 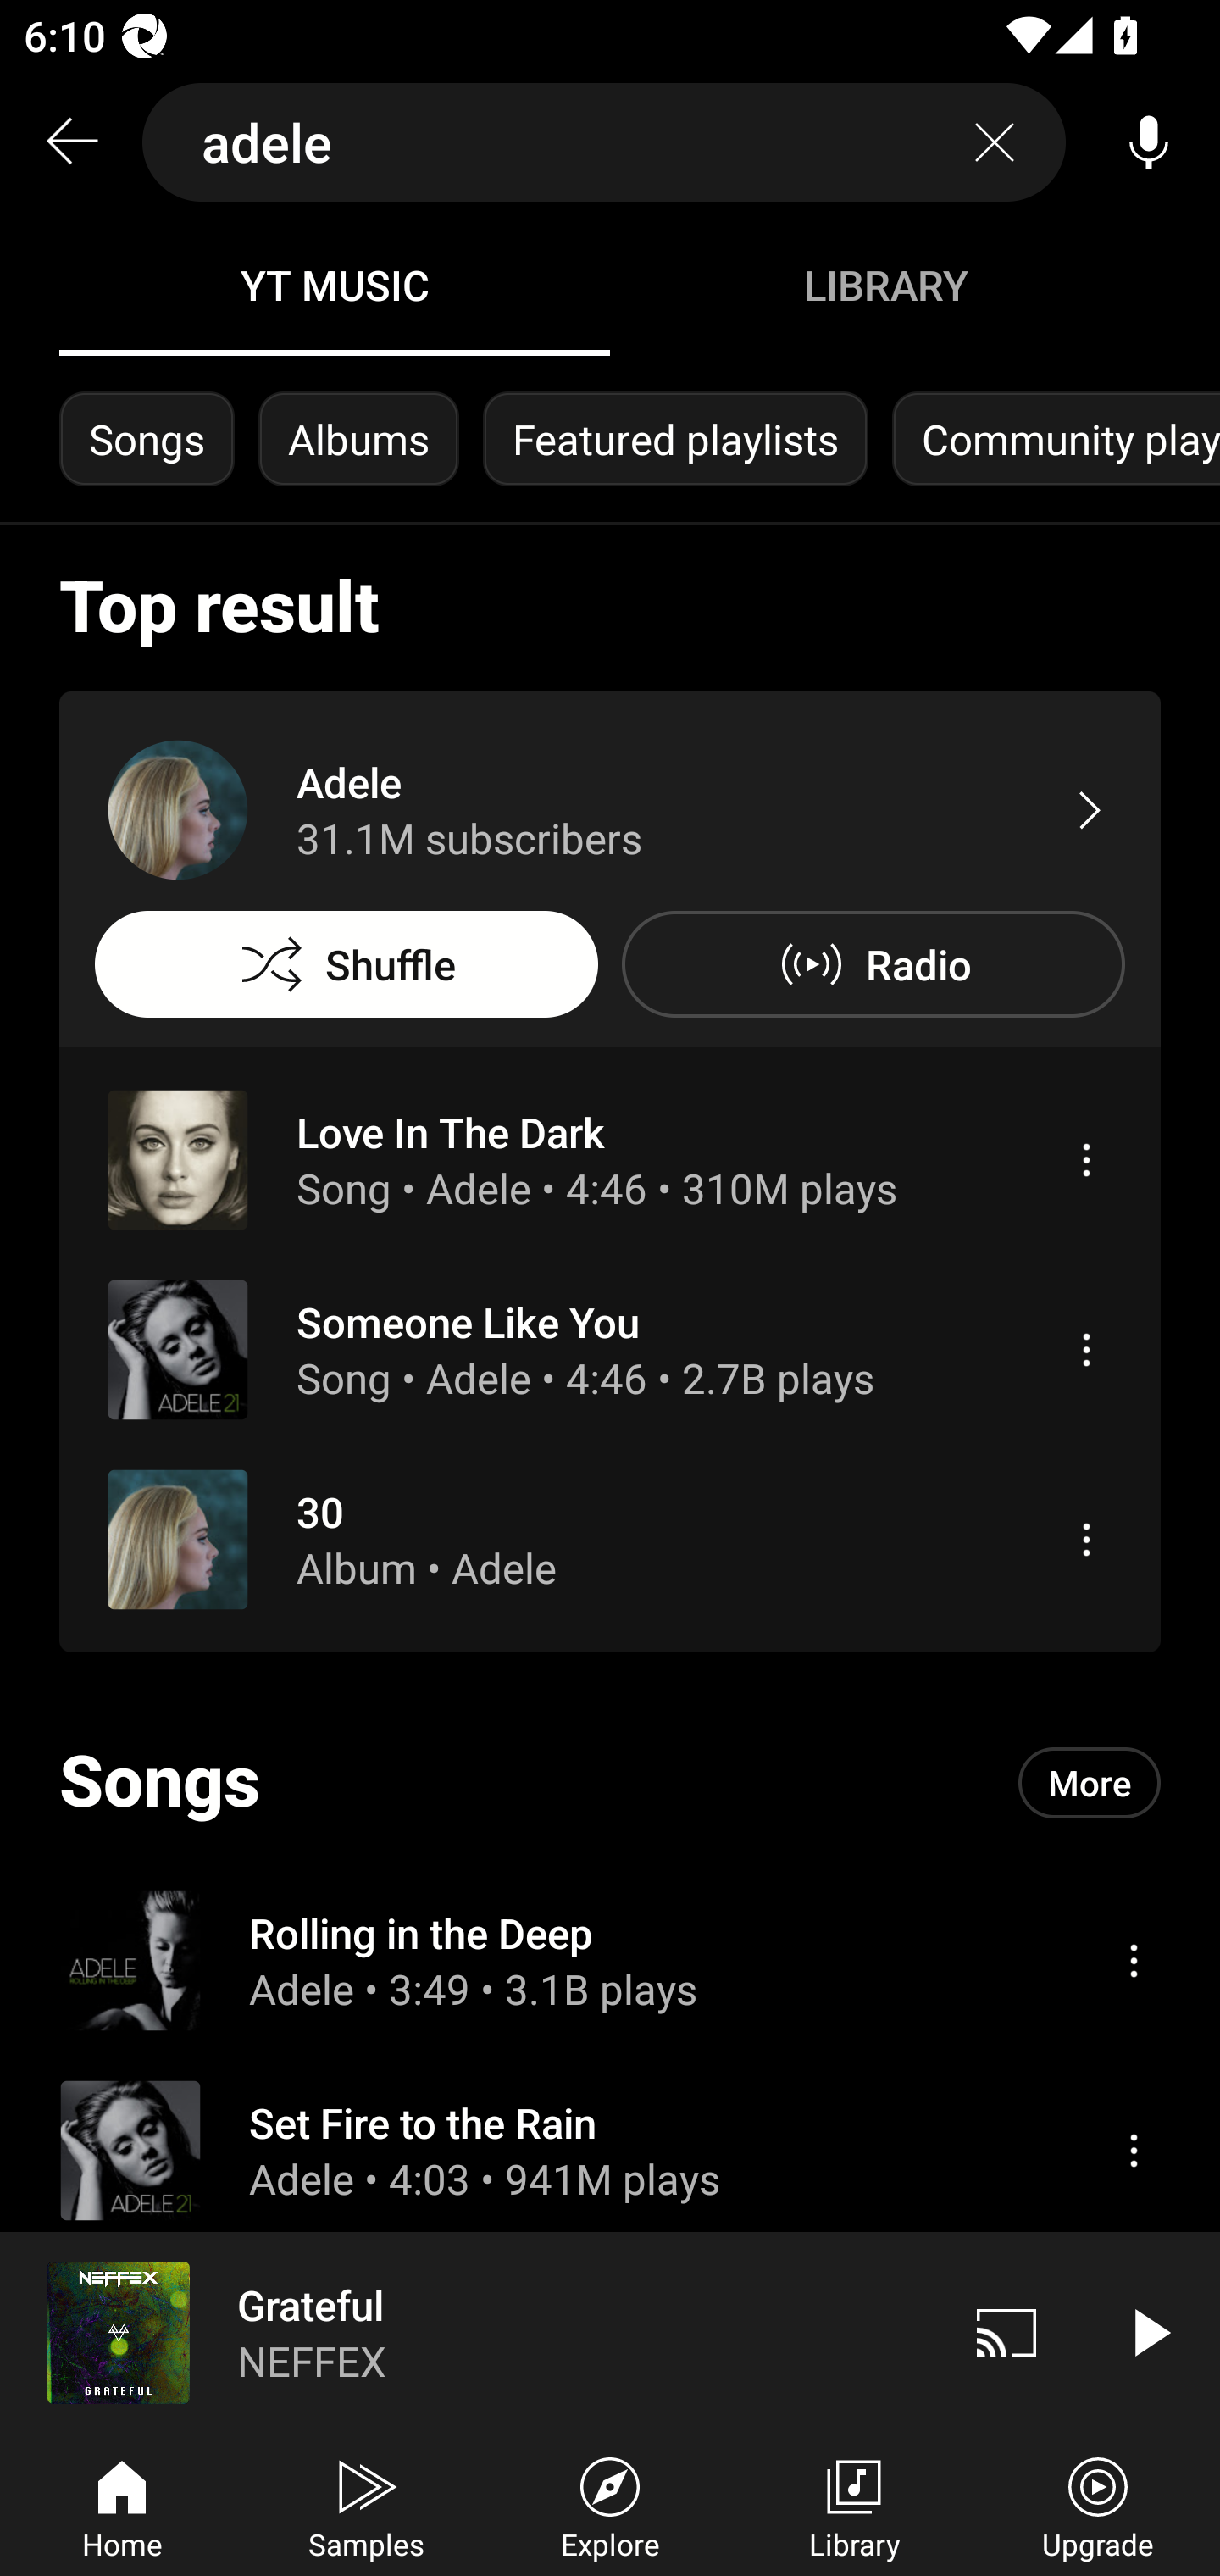 I want to click on Grateful NEFFEX, so click(x=468, y=2332).